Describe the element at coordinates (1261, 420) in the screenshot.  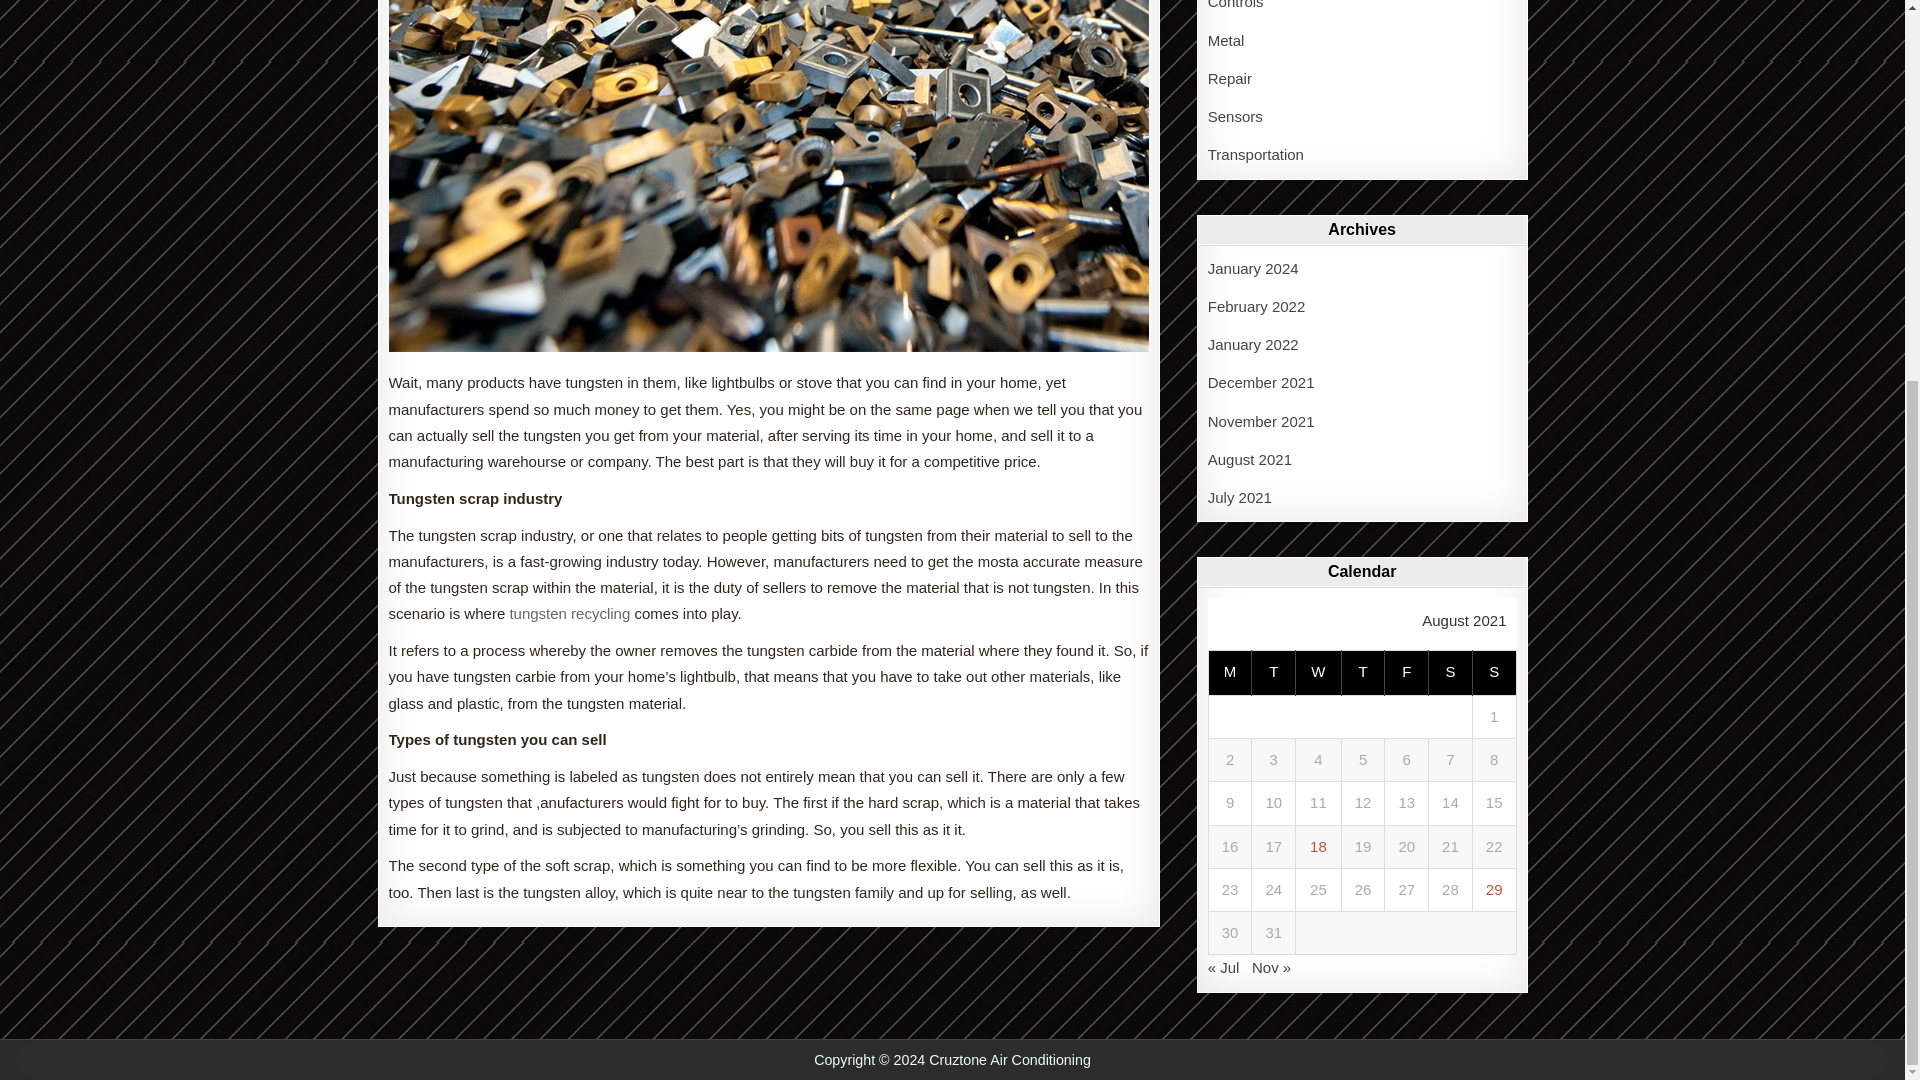
I see `November 2021` at that location.